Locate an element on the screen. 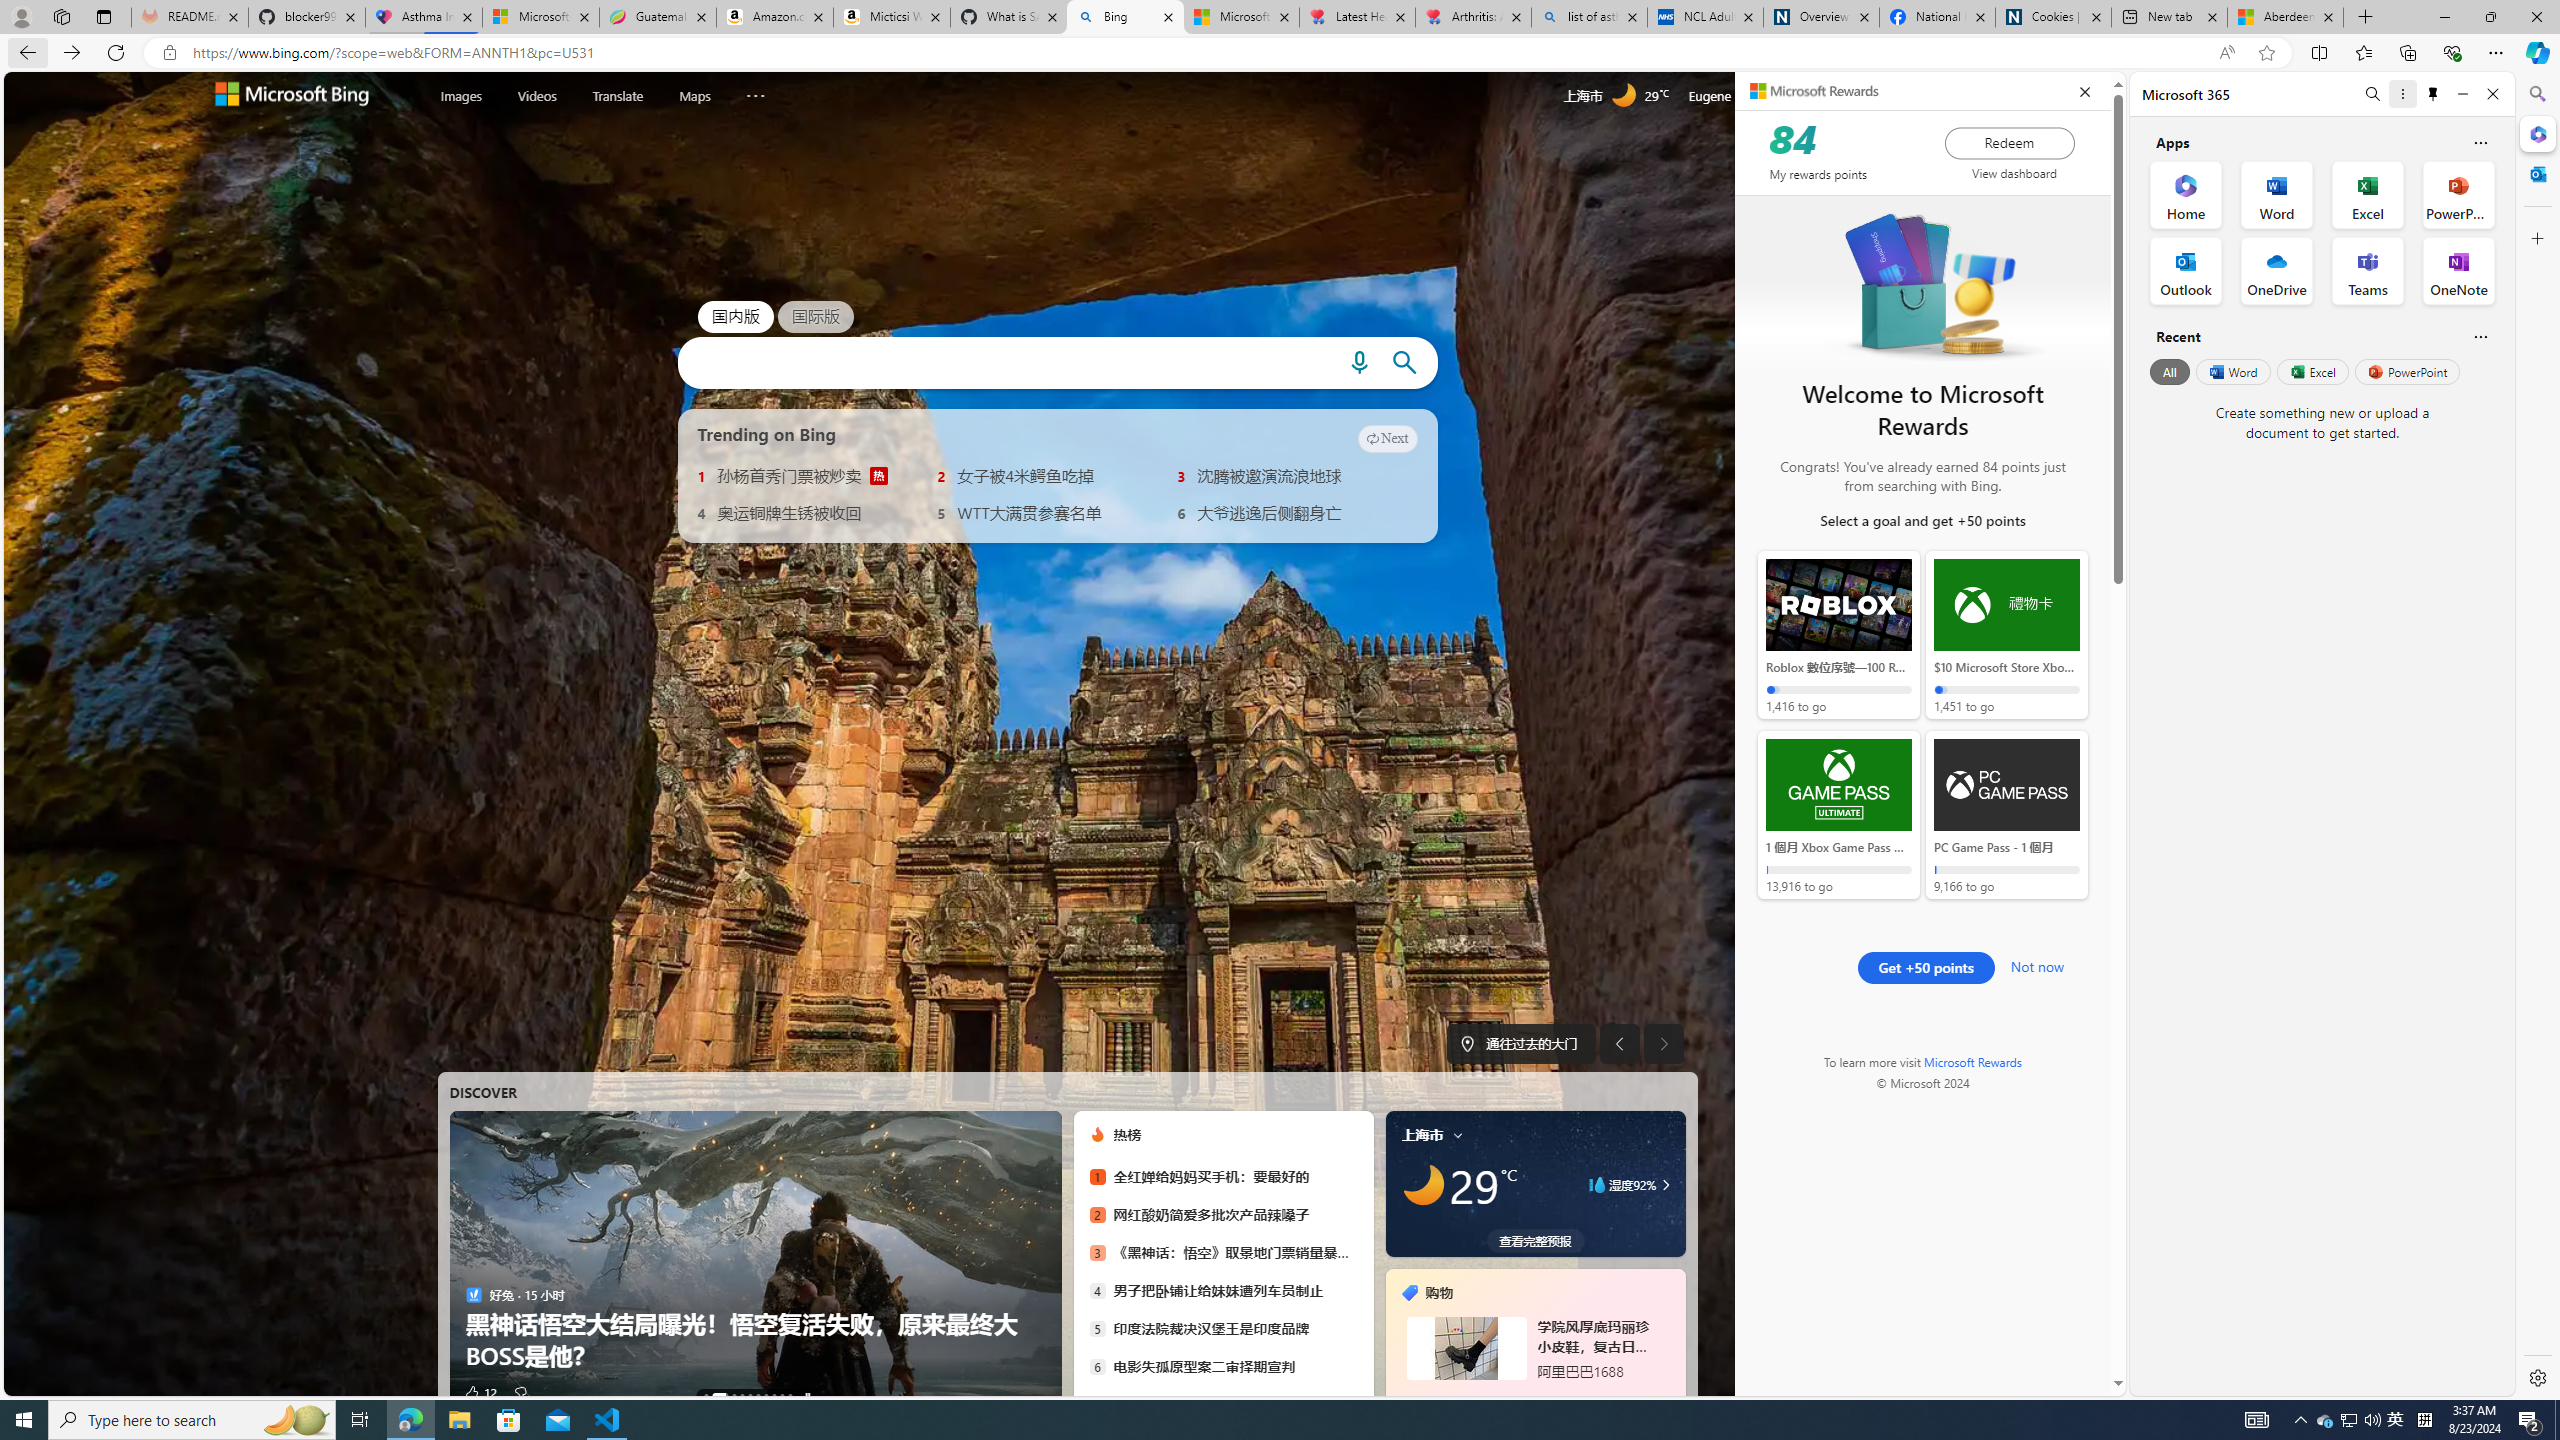  Images is located at coordinates (460, 96).